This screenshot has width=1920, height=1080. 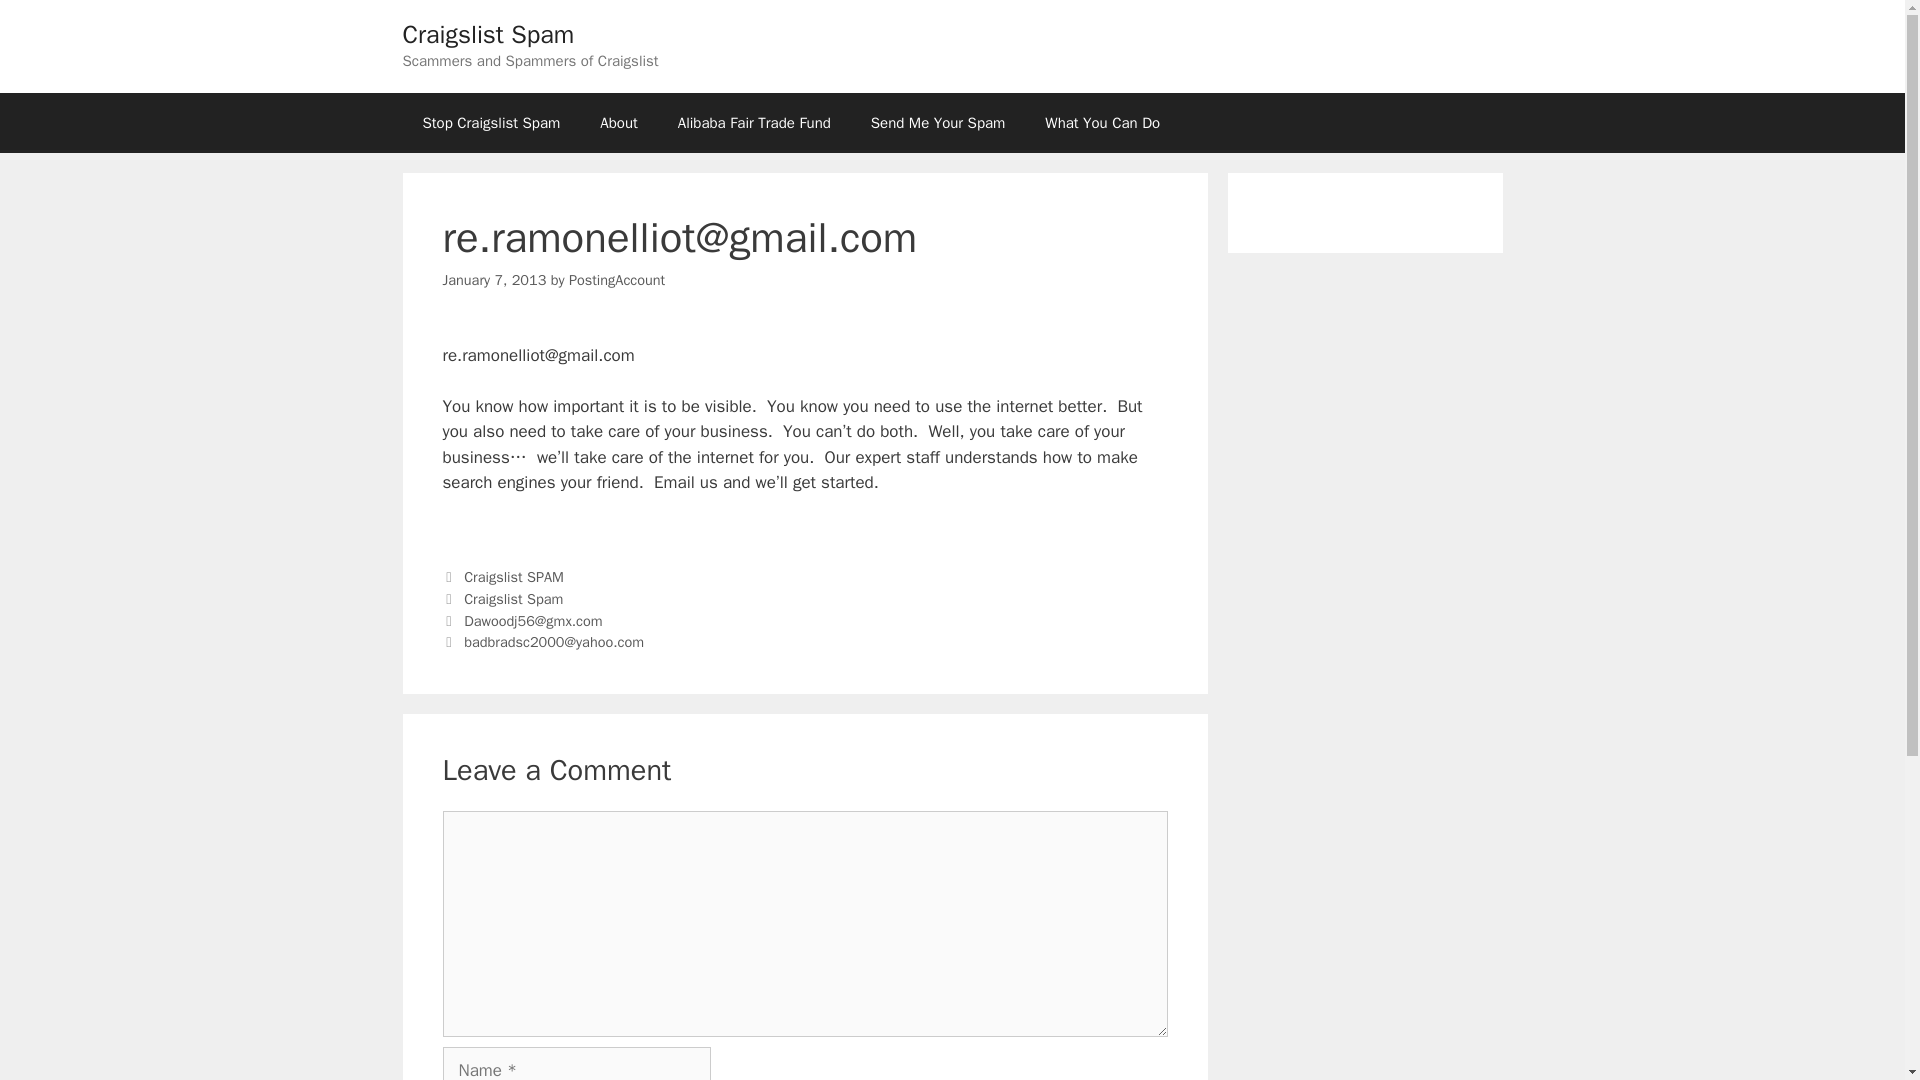 What do you see at coordinates (514, 577) in the screenshot?
I see `Craigslist SPAM` at bounding box center [514, 577].